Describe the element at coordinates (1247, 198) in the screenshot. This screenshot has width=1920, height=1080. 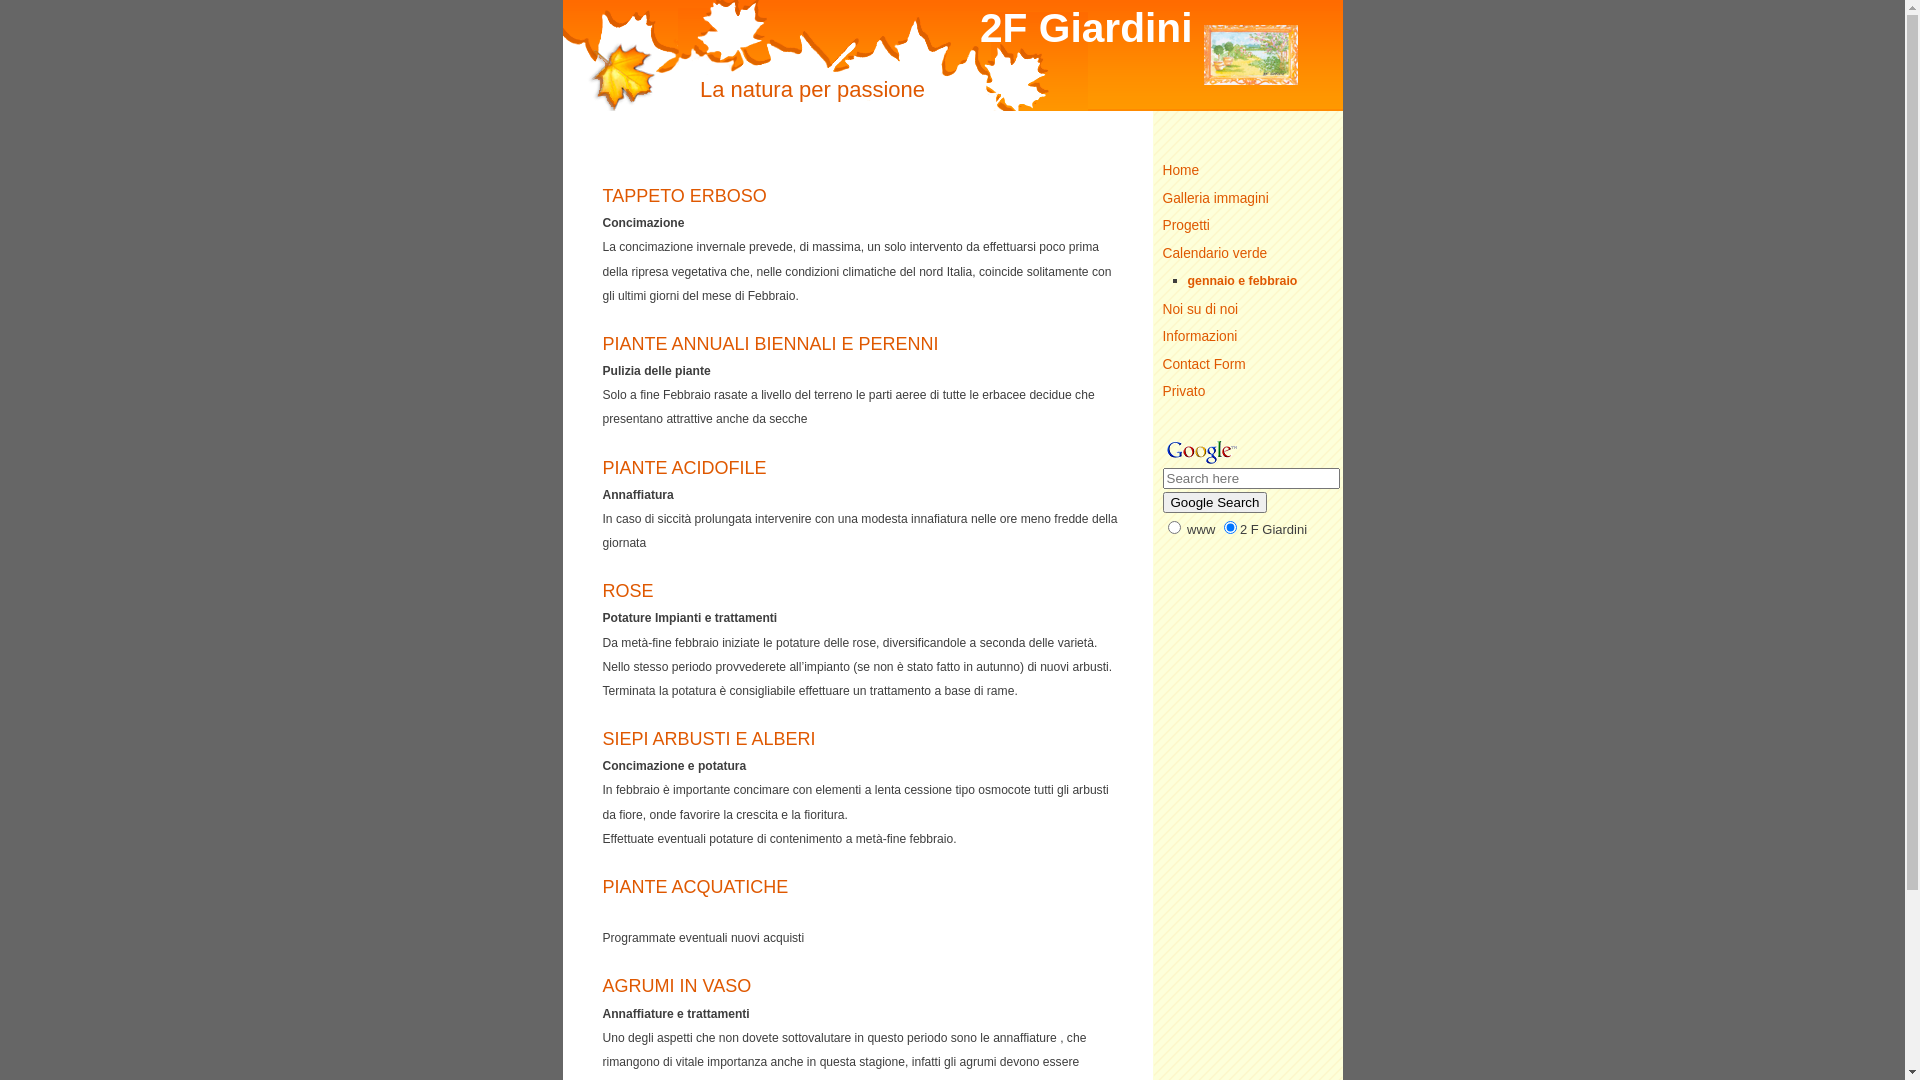
I see `Galleria immagini` at that location.